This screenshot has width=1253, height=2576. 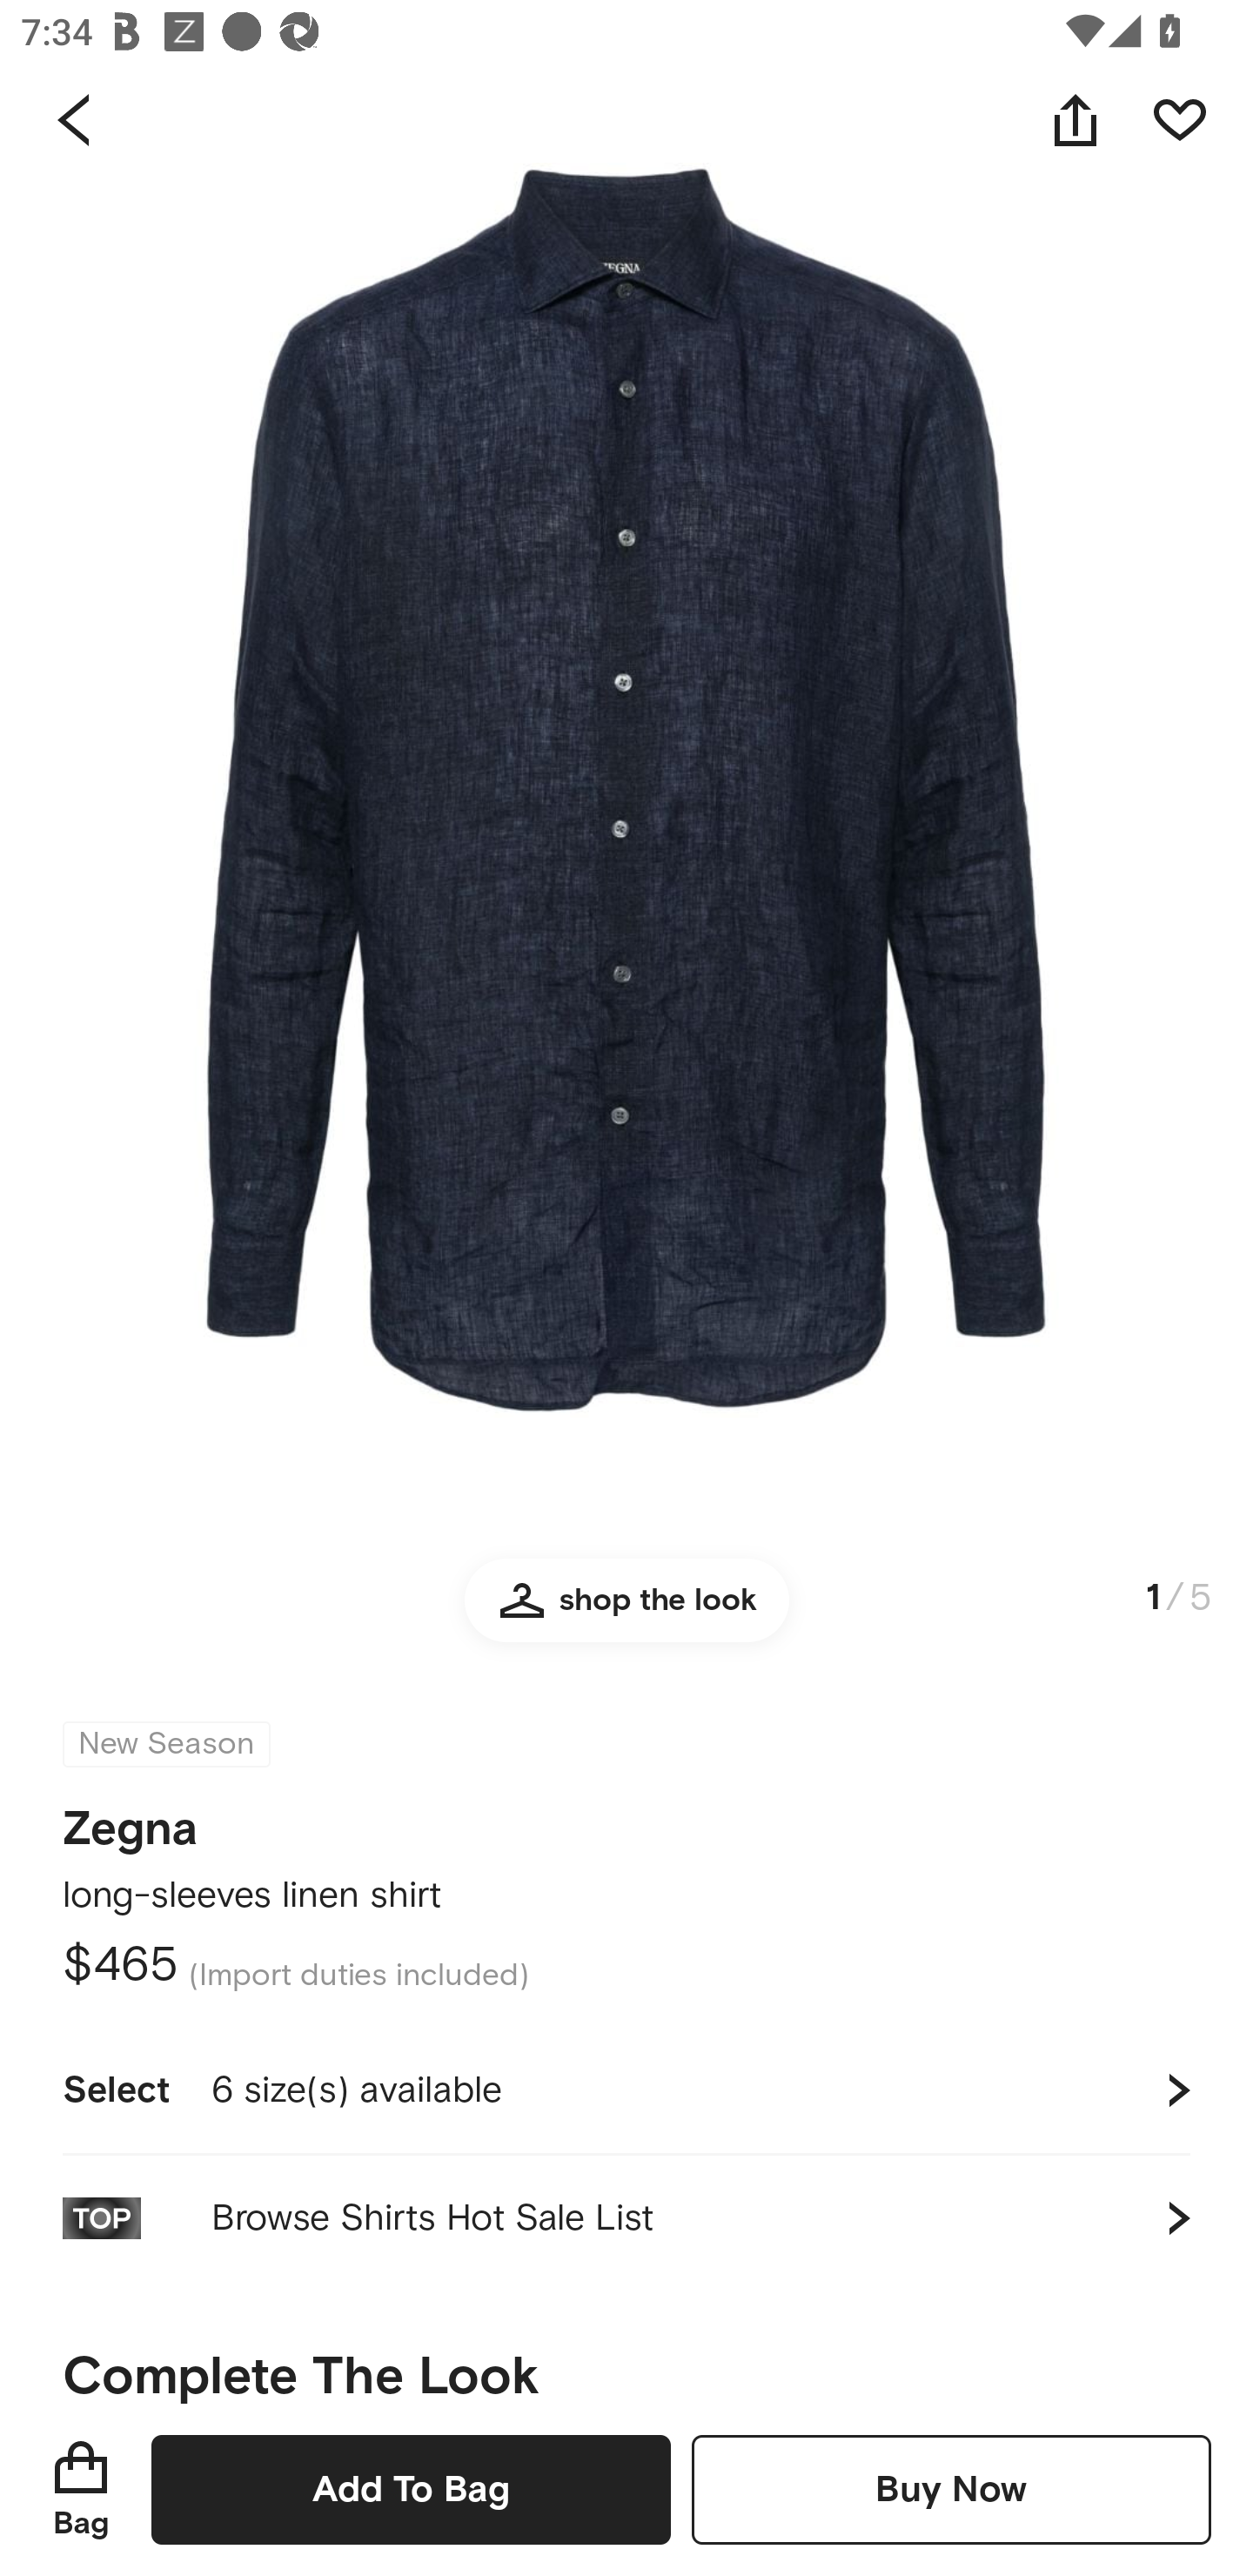 I want to click on Buy Now, so click(x=951, y=2489).